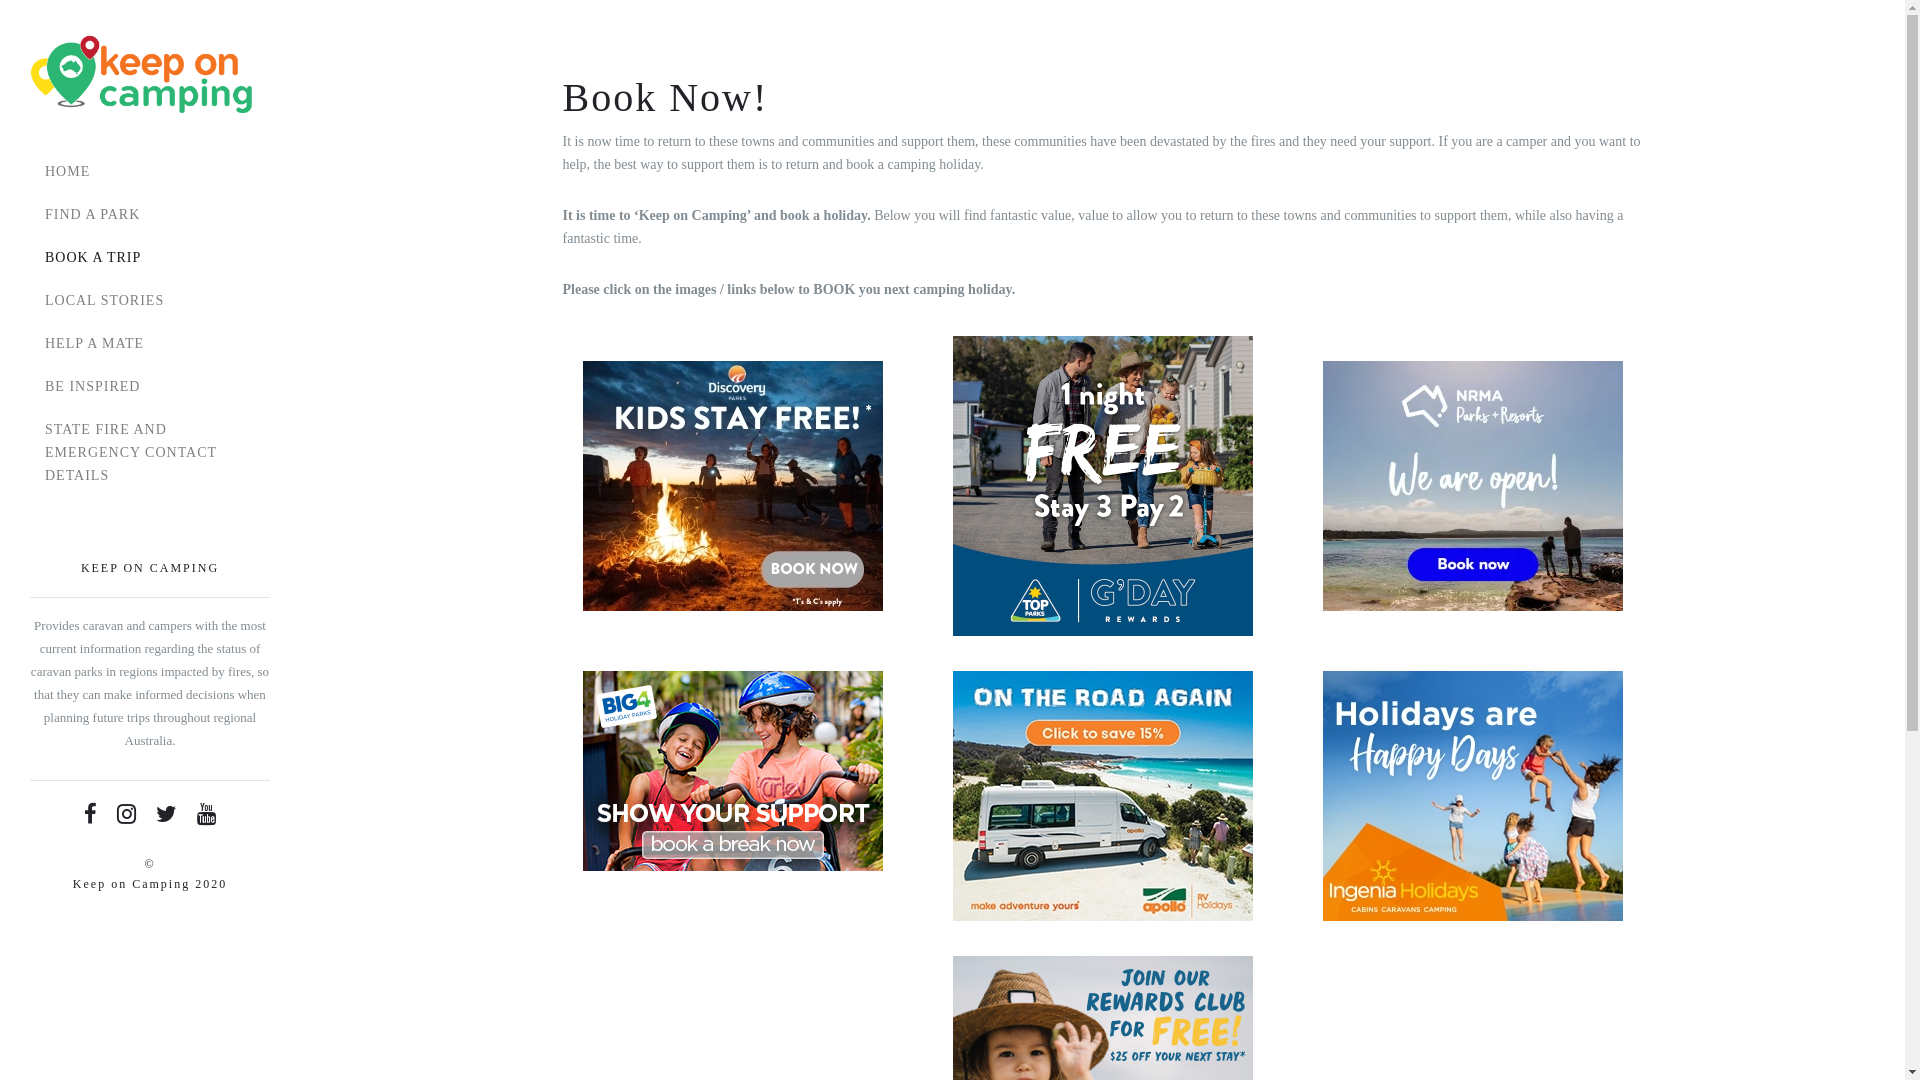 Image resolution: width=1920 pixels, height=1080 pixels. Describe the element at coordinates (150, 344) in the screenshot. I see `HELP A MATE` at that location.